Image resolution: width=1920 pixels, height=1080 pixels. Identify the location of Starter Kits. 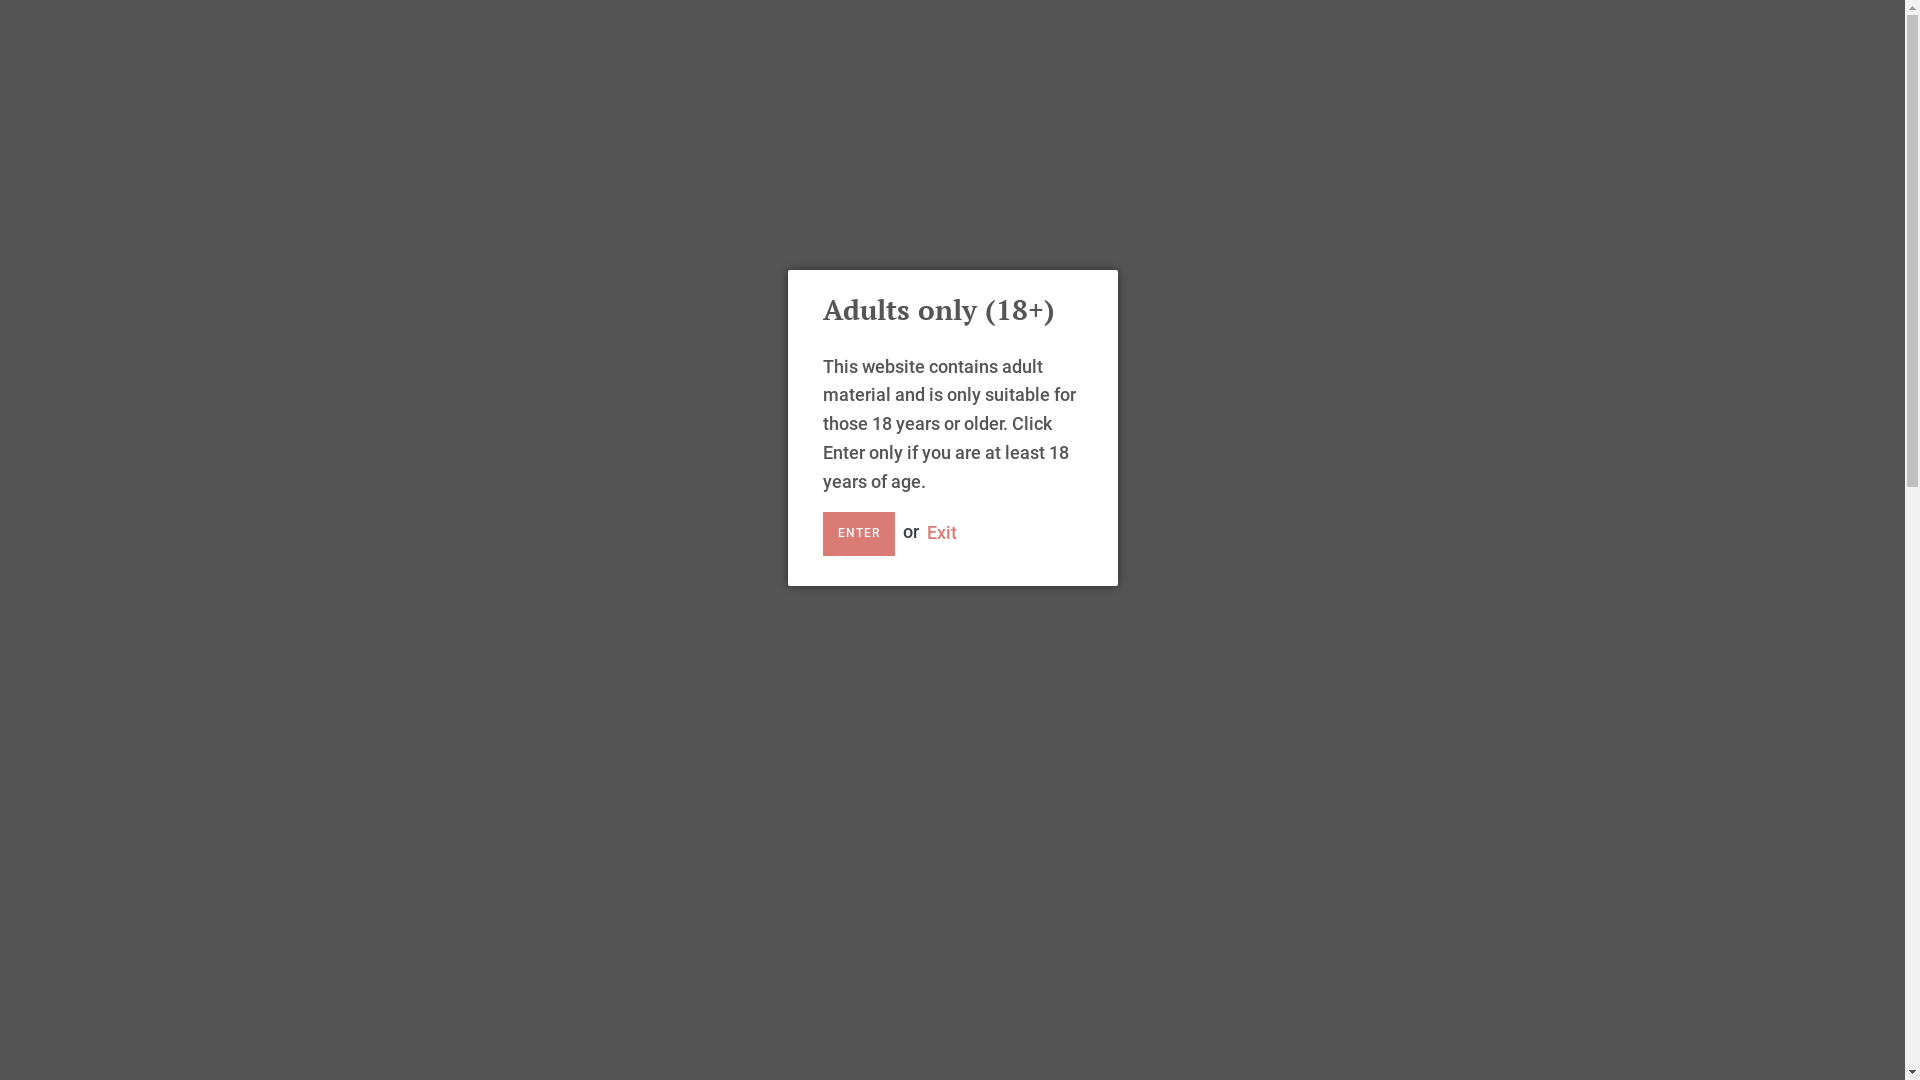
(464, 420).